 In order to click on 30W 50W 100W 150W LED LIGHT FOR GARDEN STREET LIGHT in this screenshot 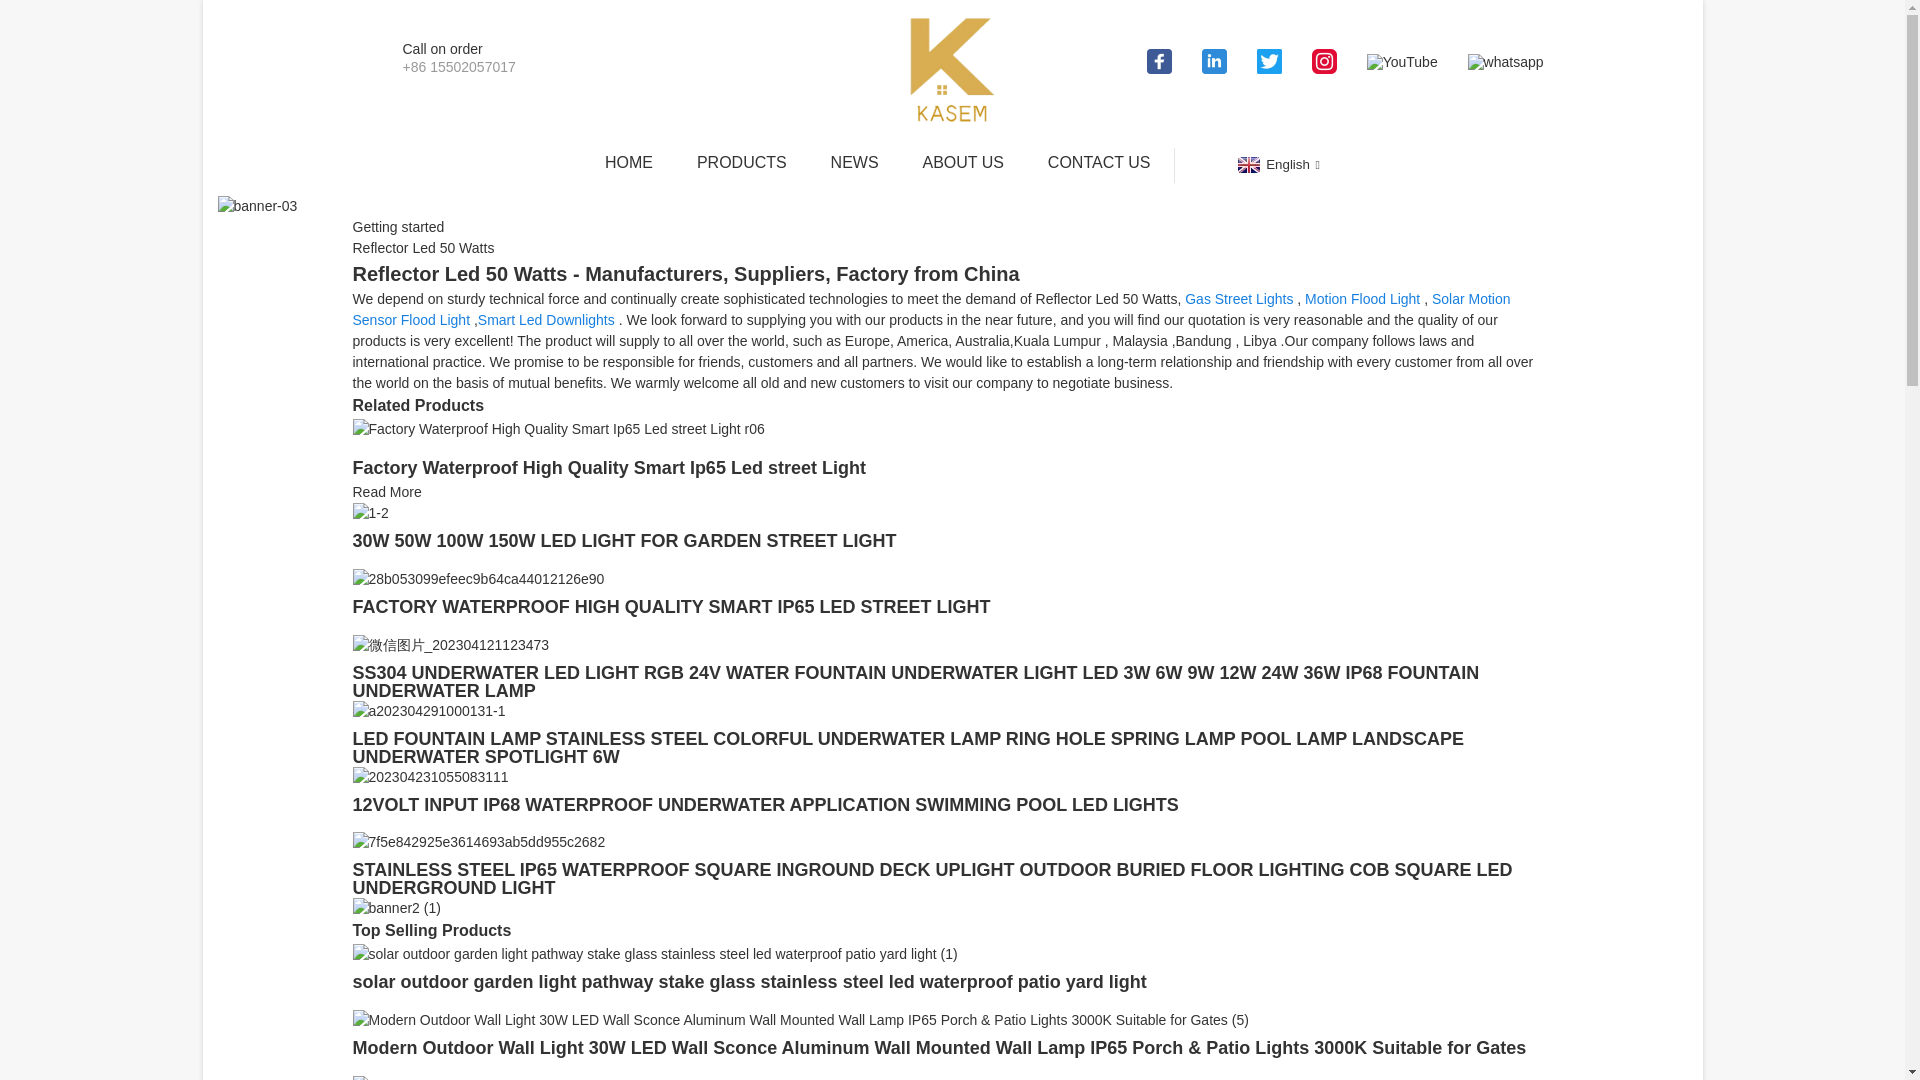, I will do `click(369, 512)`.